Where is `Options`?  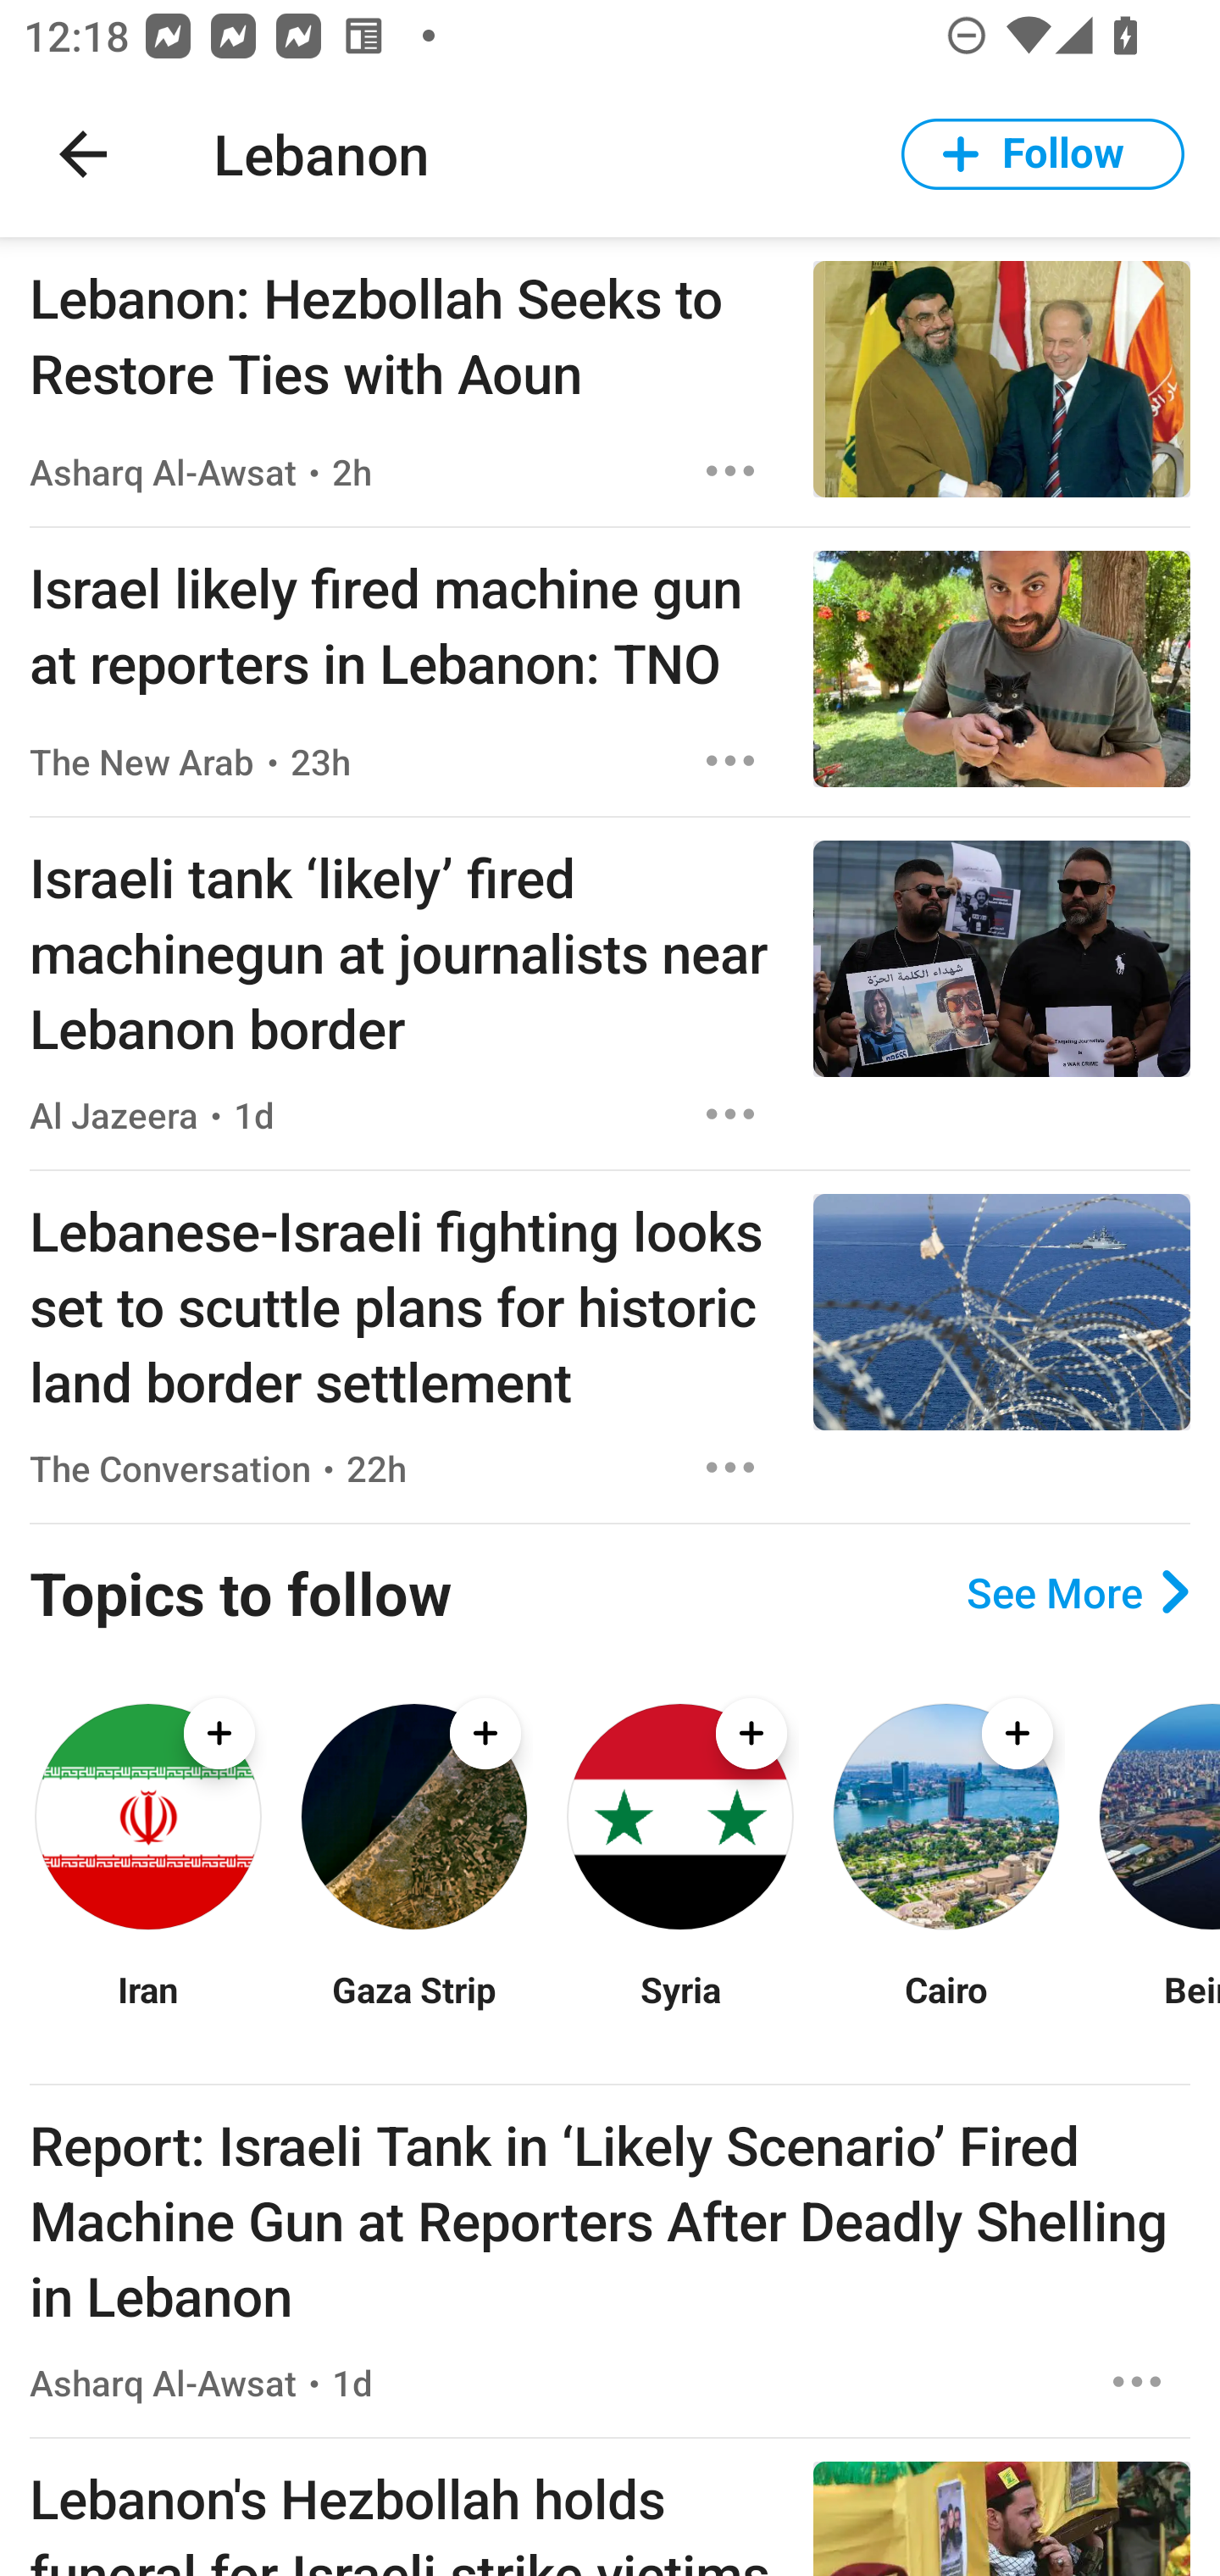
Options is located at coordinates (730, 471).